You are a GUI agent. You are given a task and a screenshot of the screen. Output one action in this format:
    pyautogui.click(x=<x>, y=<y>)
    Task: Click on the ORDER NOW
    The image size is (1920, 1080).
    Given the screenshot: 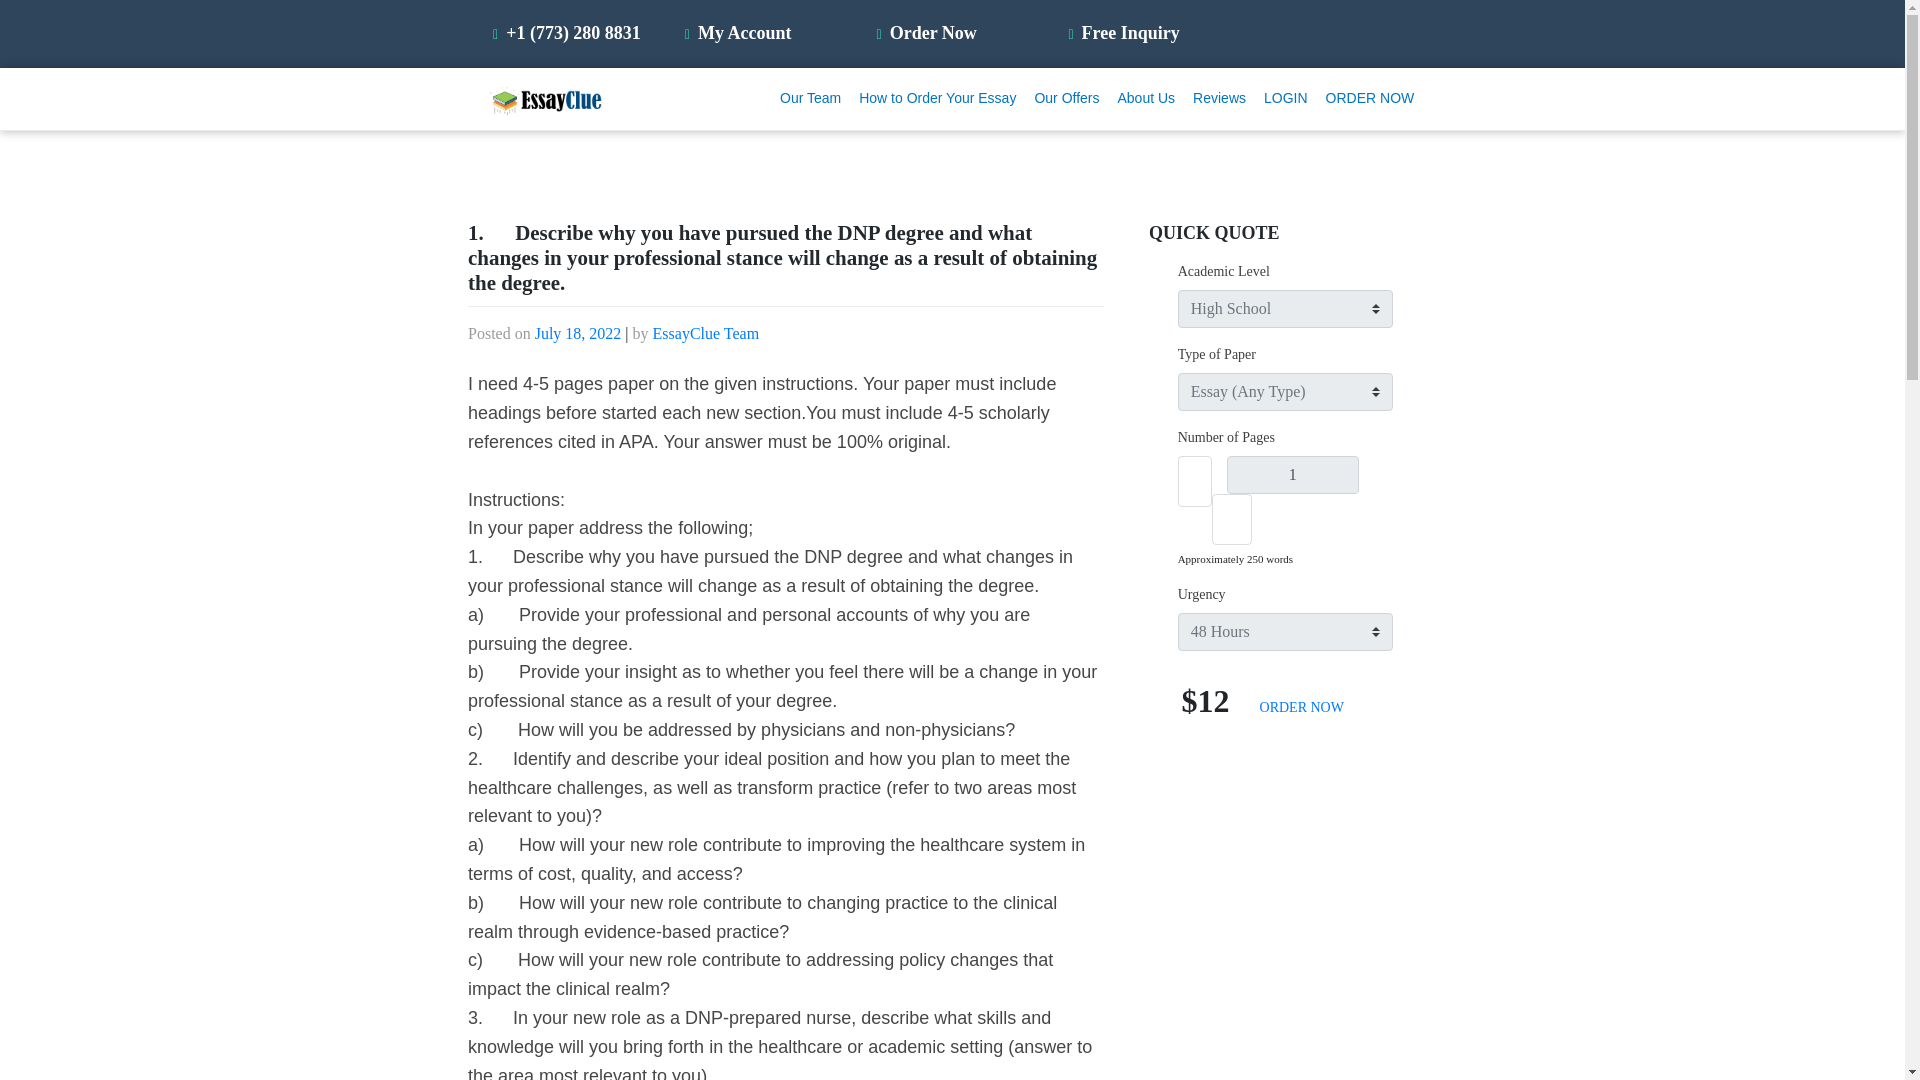 What is the action you would take?
    pyautogui.click(x=1302, y=706)
    